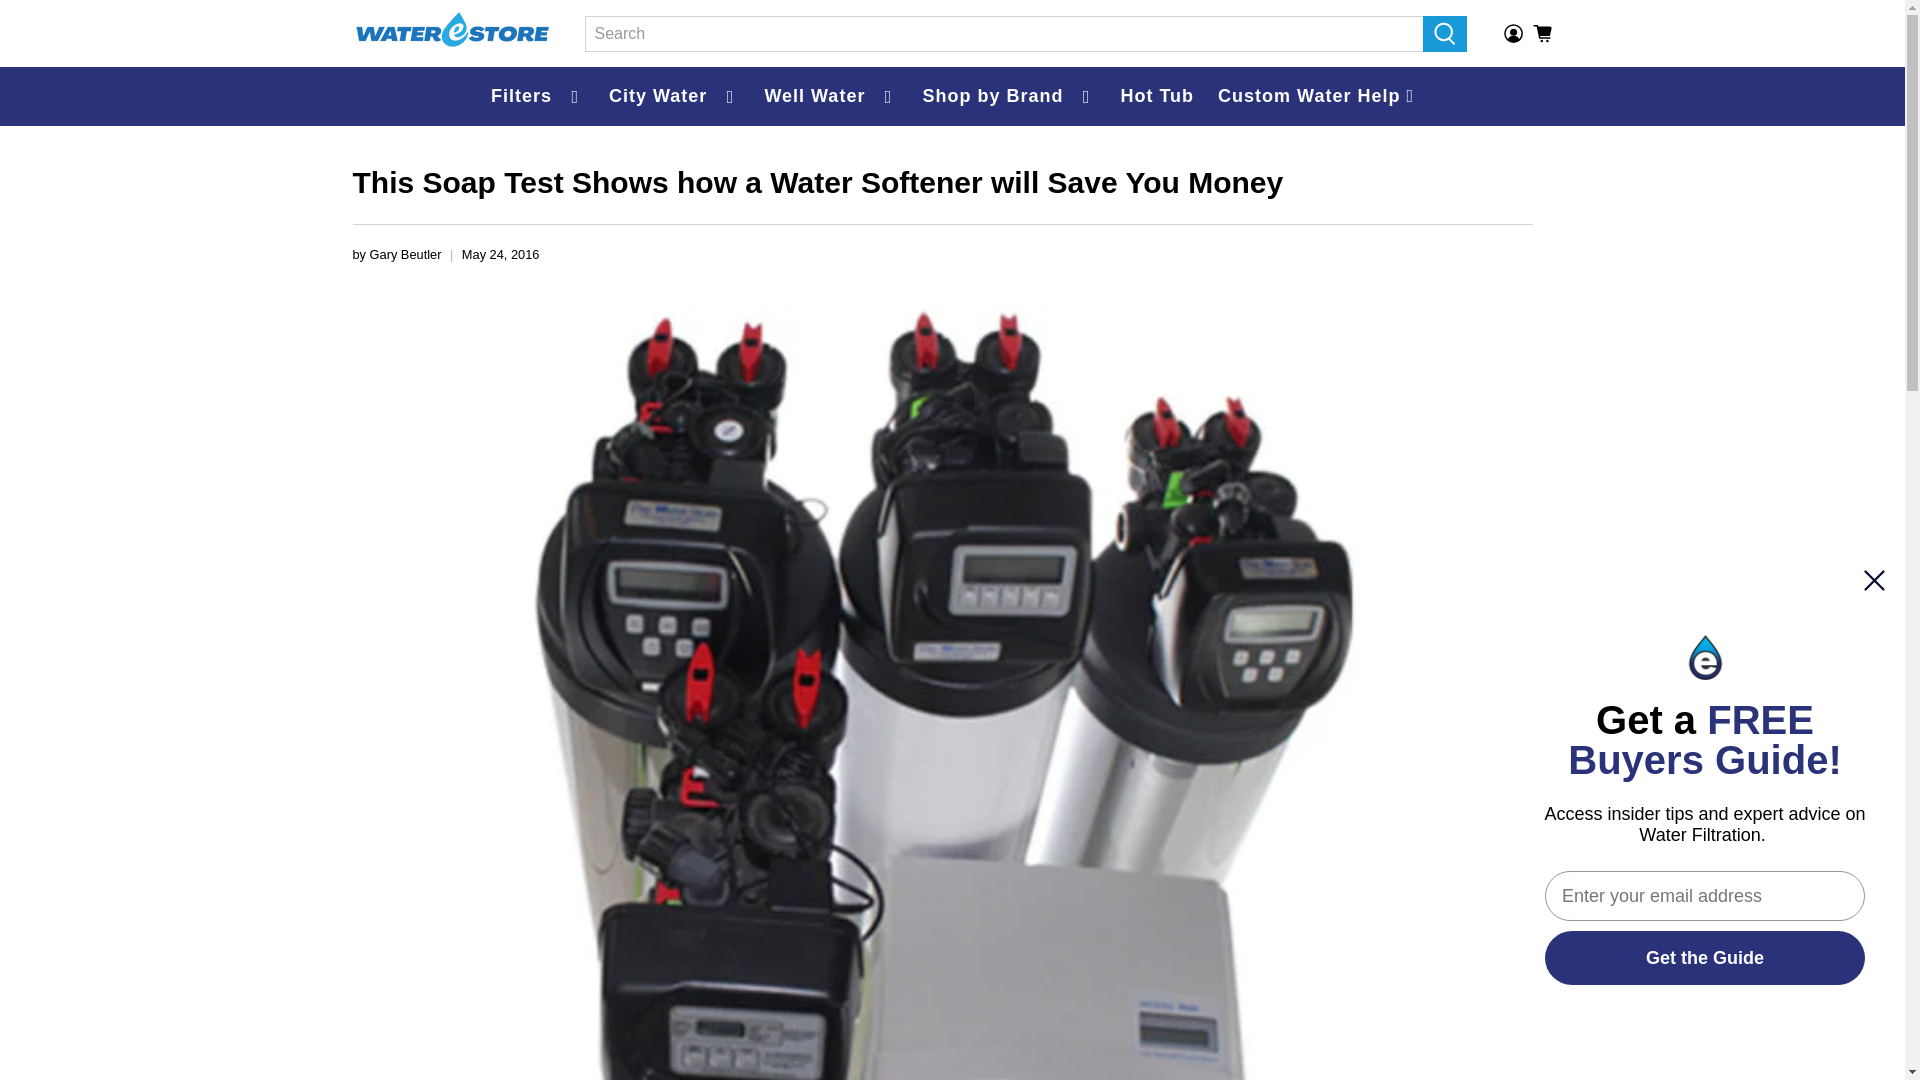 Image resolution: width=1920 pixels, height=1080 pixels. I want to click on City Water, so click(674, 96).